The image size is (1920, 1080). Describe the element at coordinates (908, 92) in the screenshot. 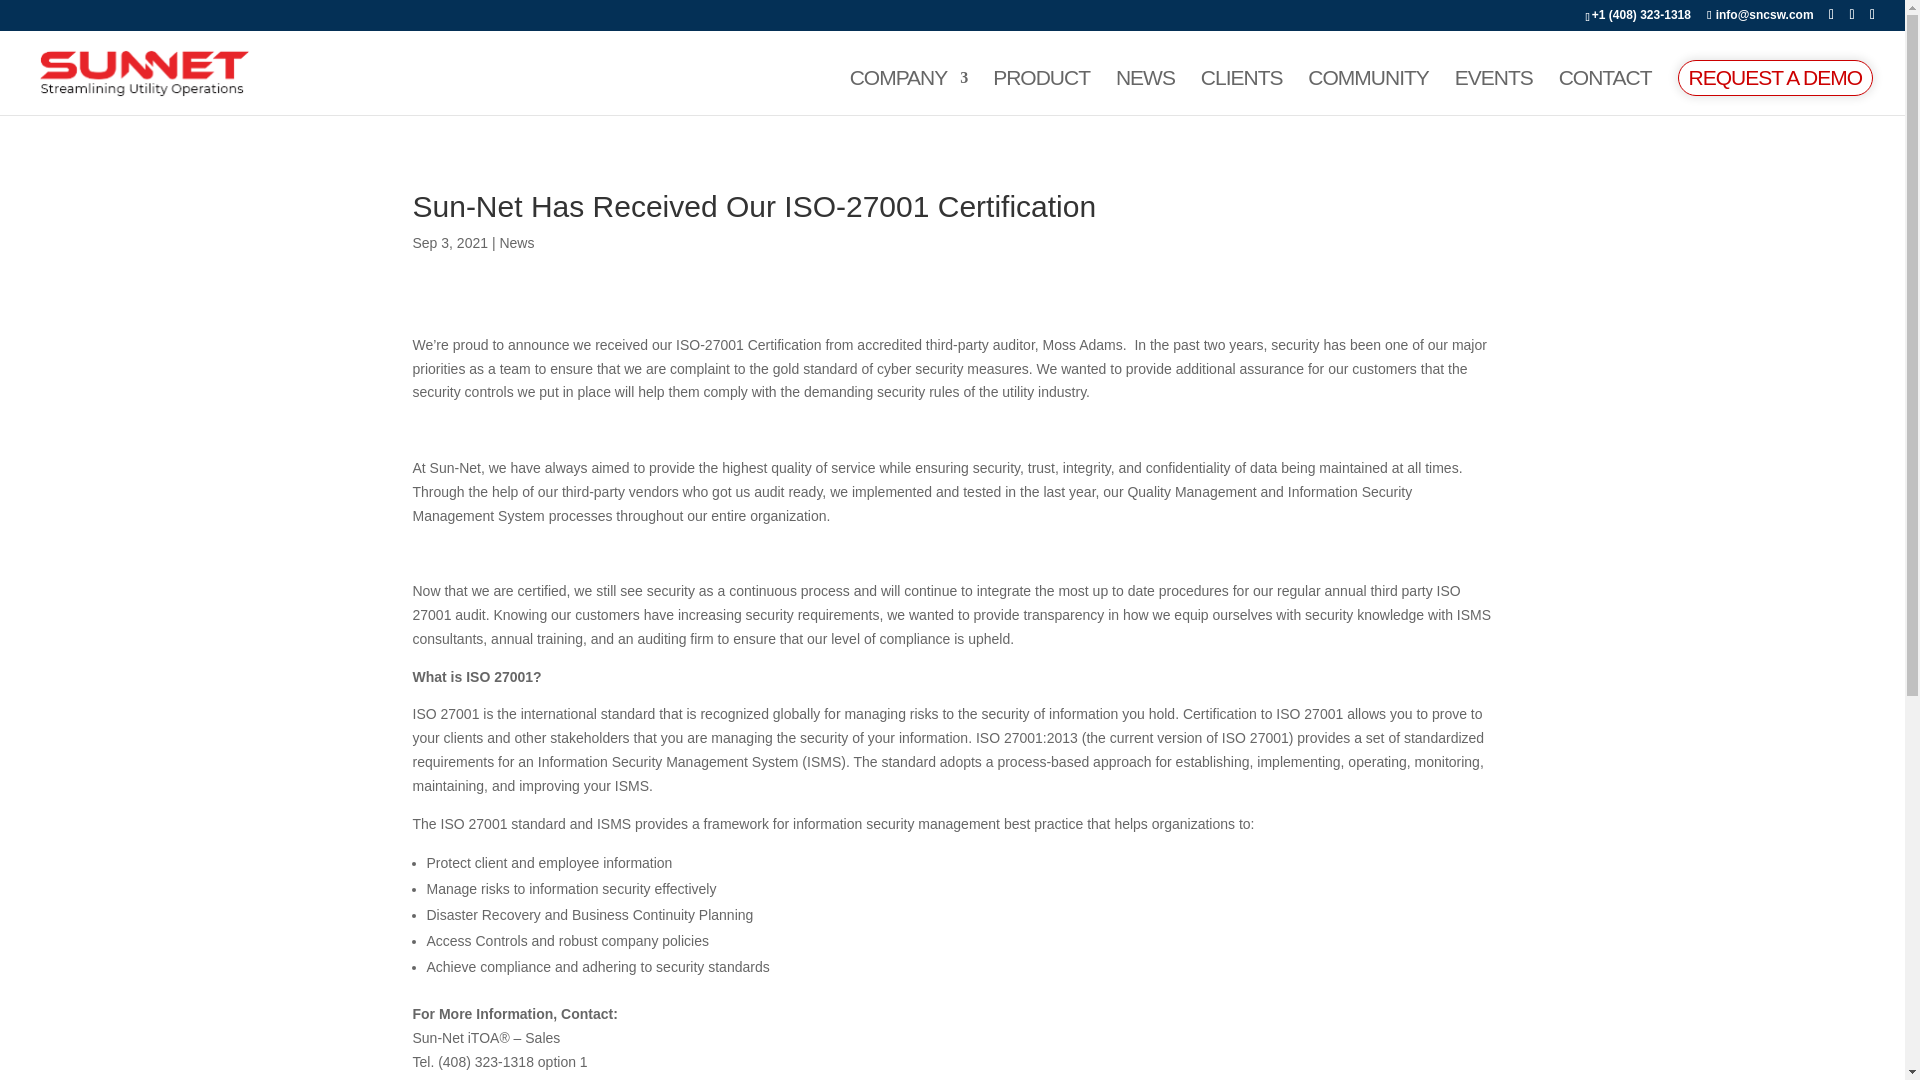

I see `COMPANY` at that location.